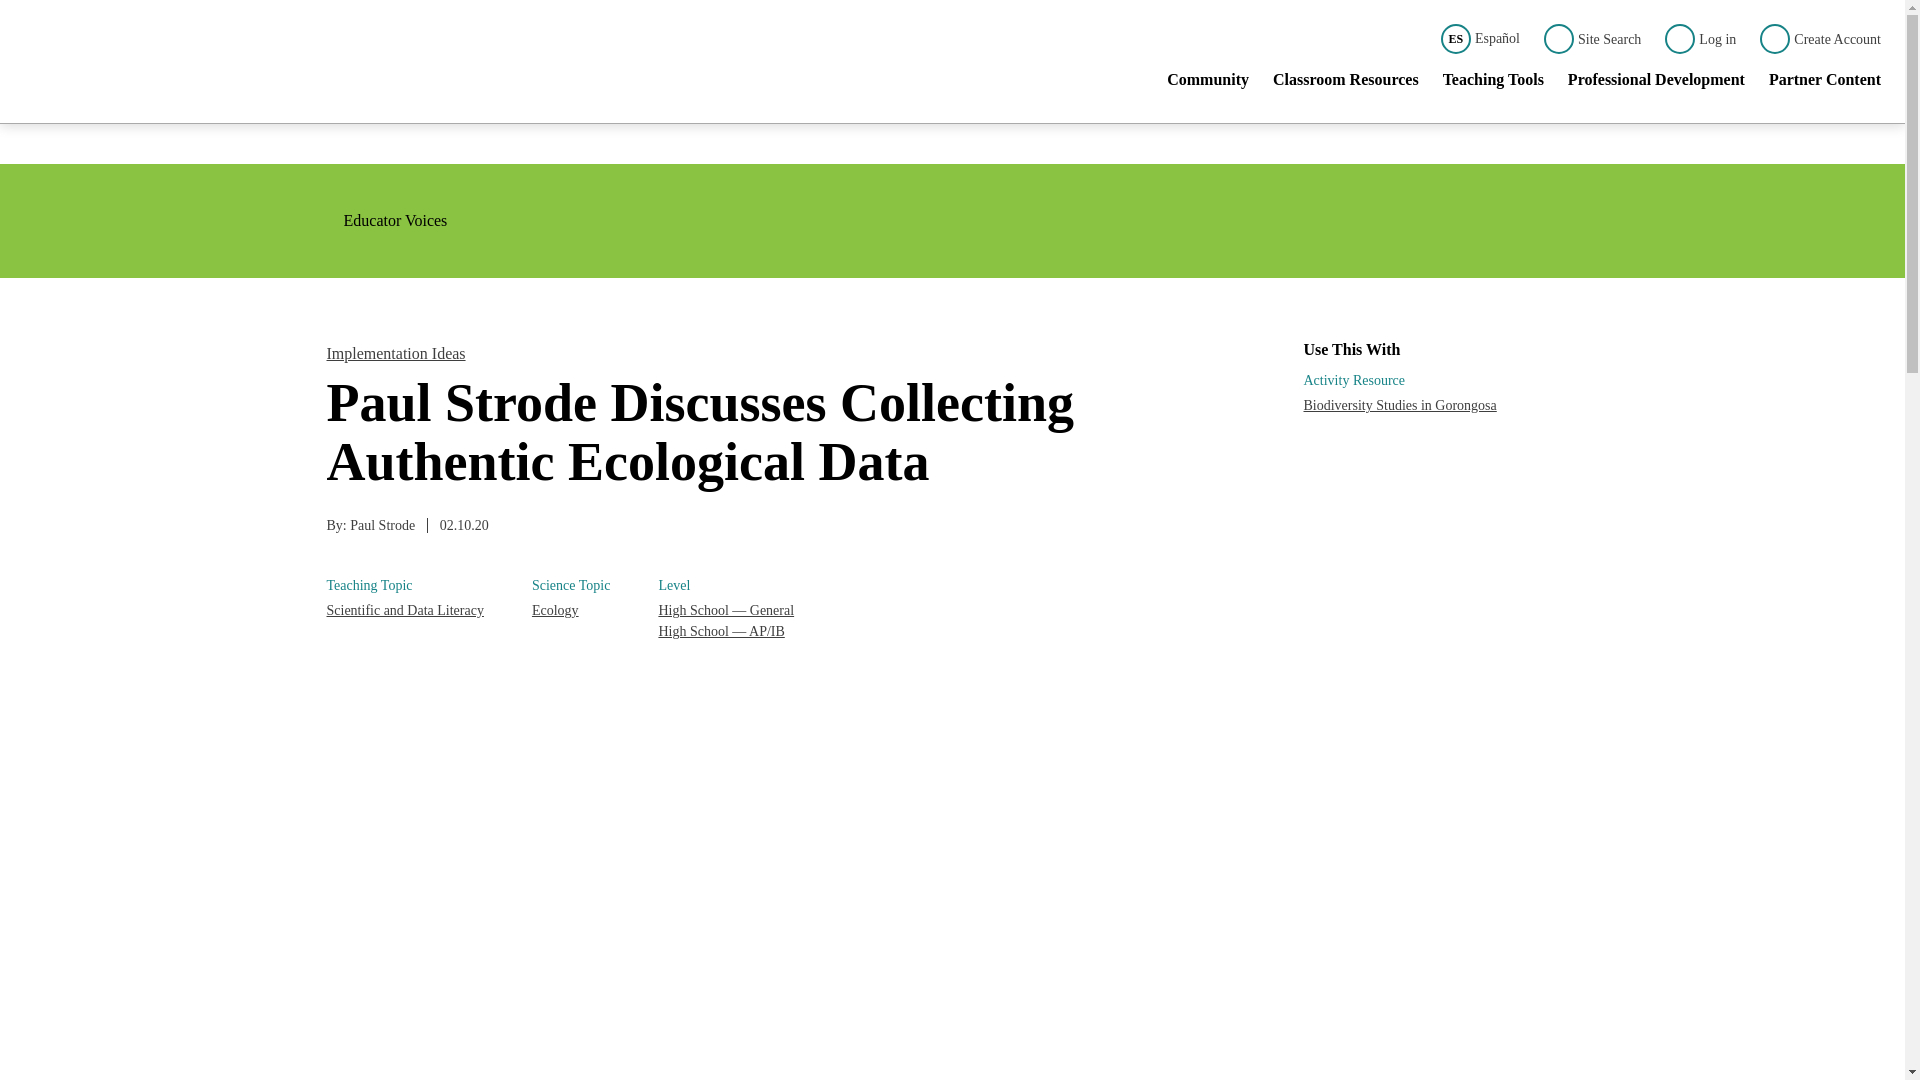 The height and width of the screenshot is (1080, 1920). Describe the element at coordinates (1400, 405) in the screenshot. I see `Biodiversity Studies in Gorongosa` at that location.